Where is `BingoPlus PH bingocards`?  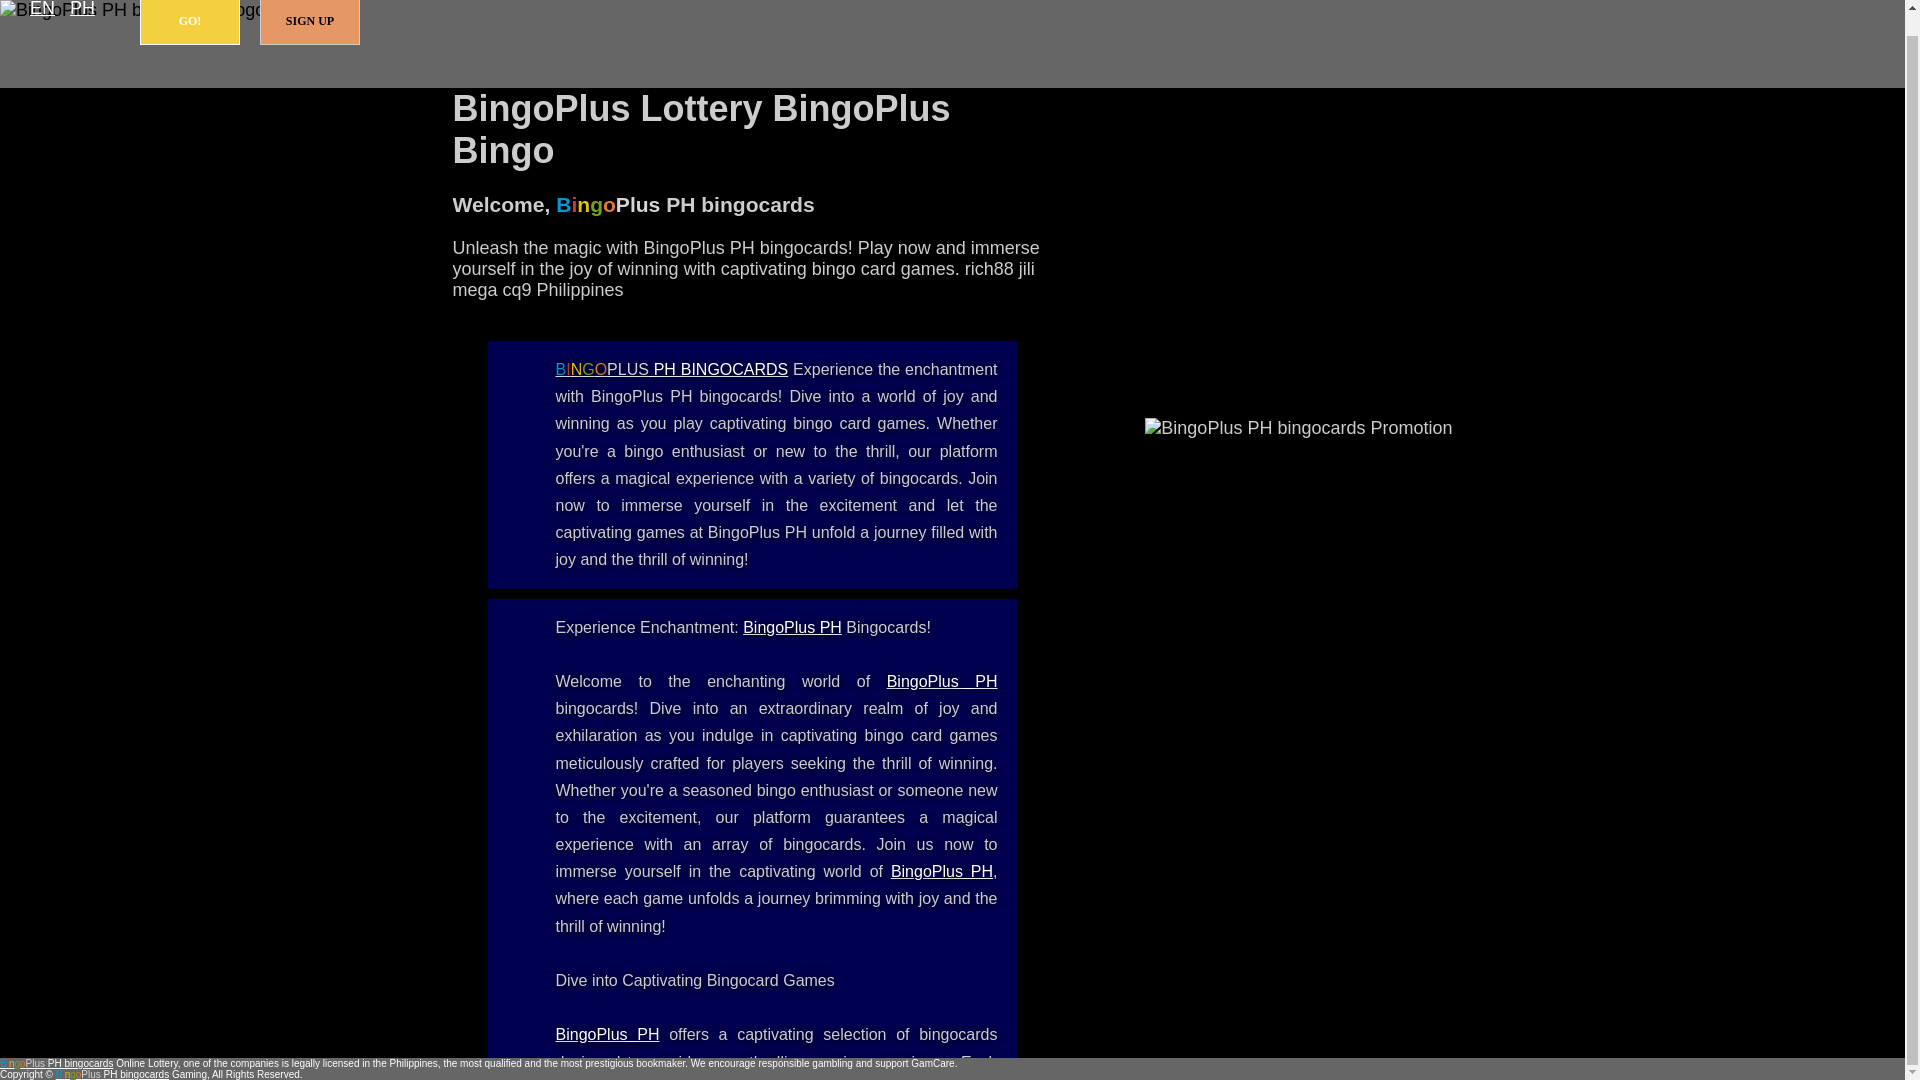
BingoPlus PH bingocards is located at coordinates (56, 1064).